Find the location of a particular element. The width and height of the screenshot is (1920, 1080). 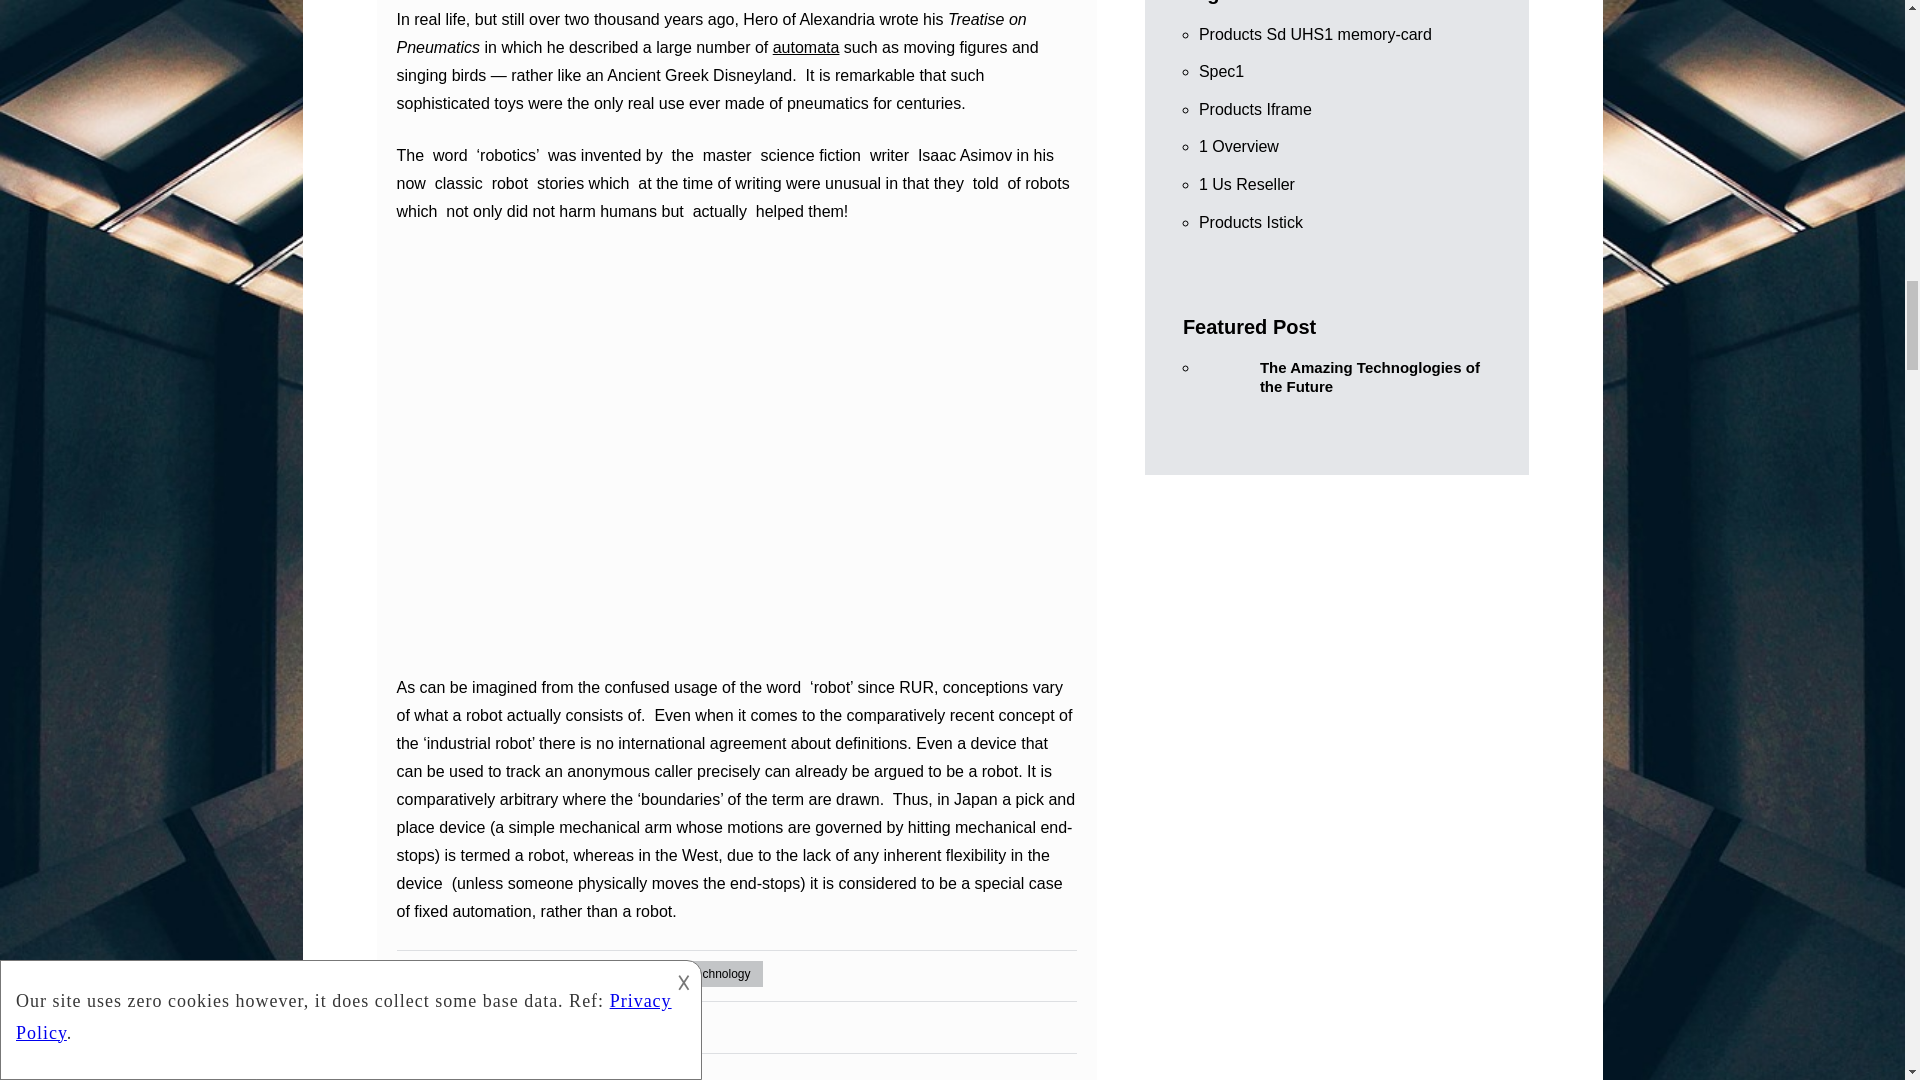

Technology is located at coordinates (720, 974).